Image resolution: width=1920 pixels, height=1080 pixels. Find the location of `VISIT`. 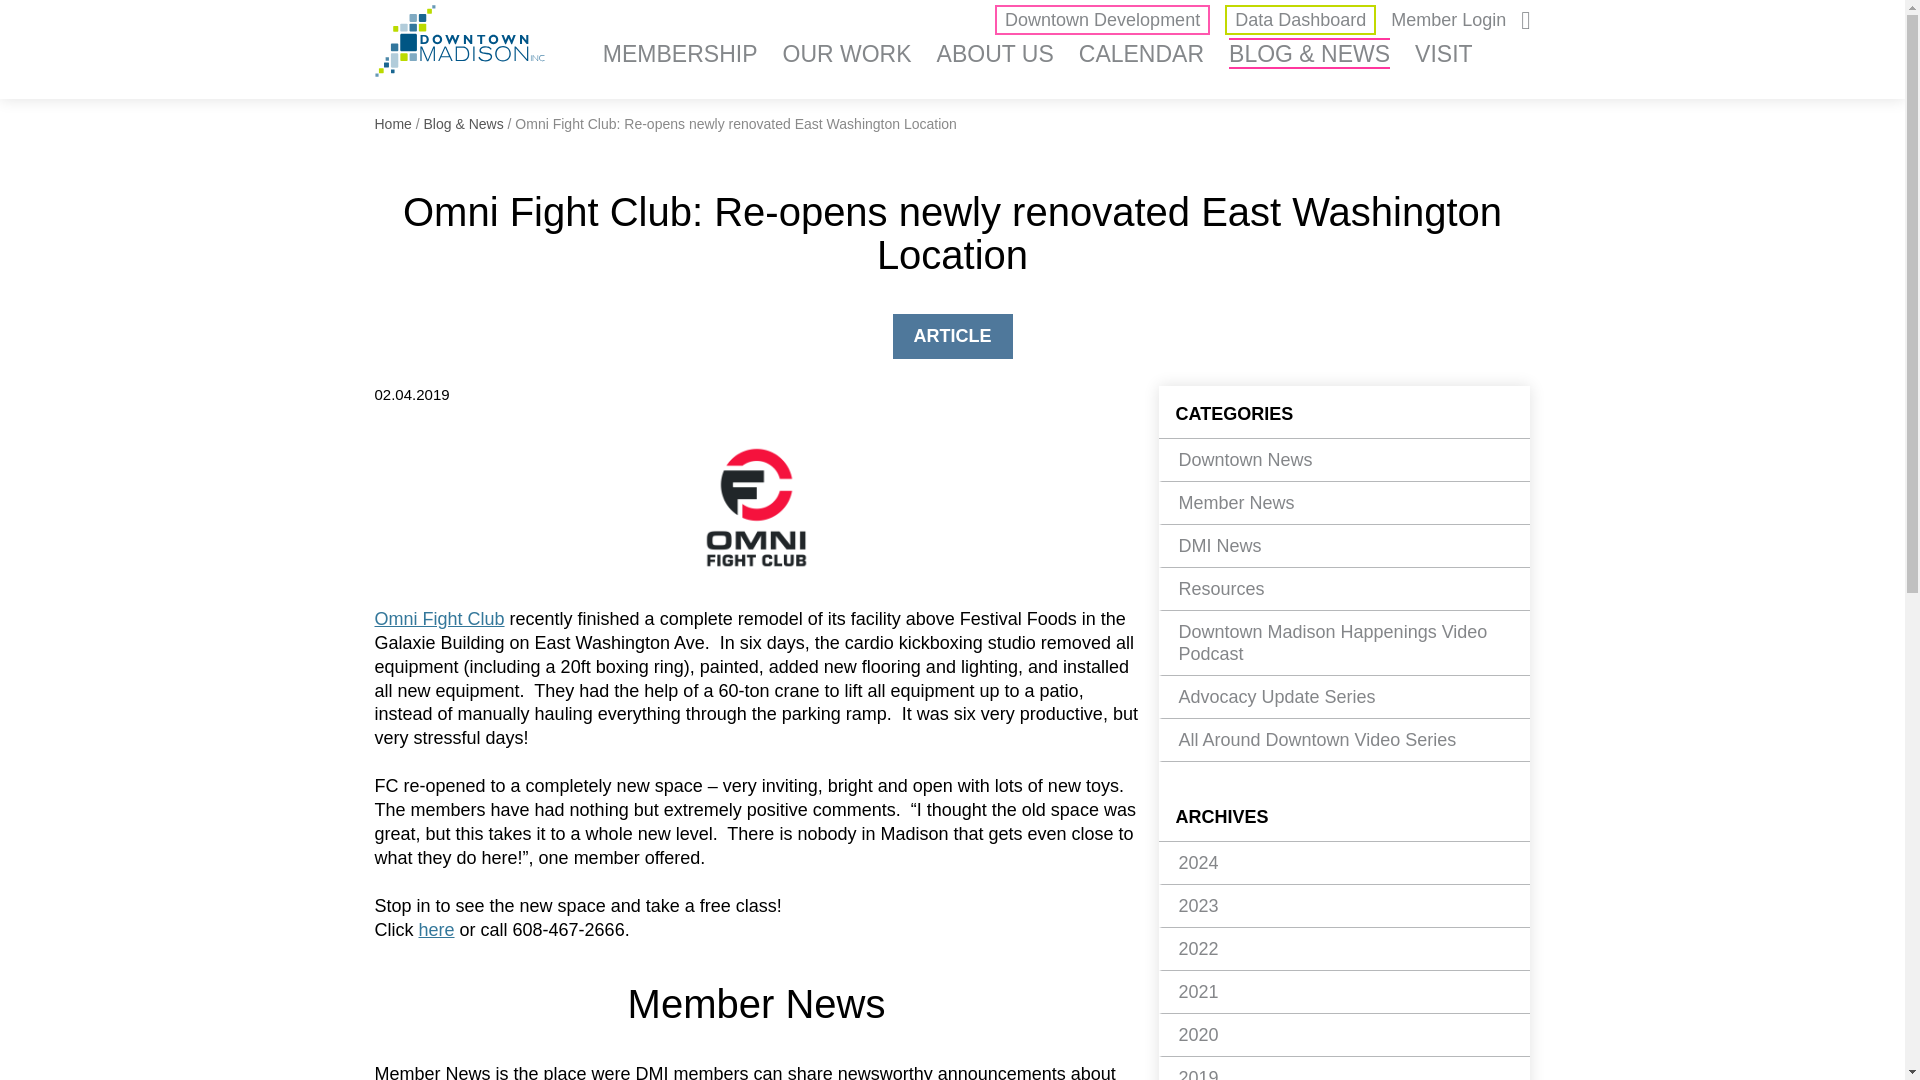

VISIT is located at coordinates (1444, 53).